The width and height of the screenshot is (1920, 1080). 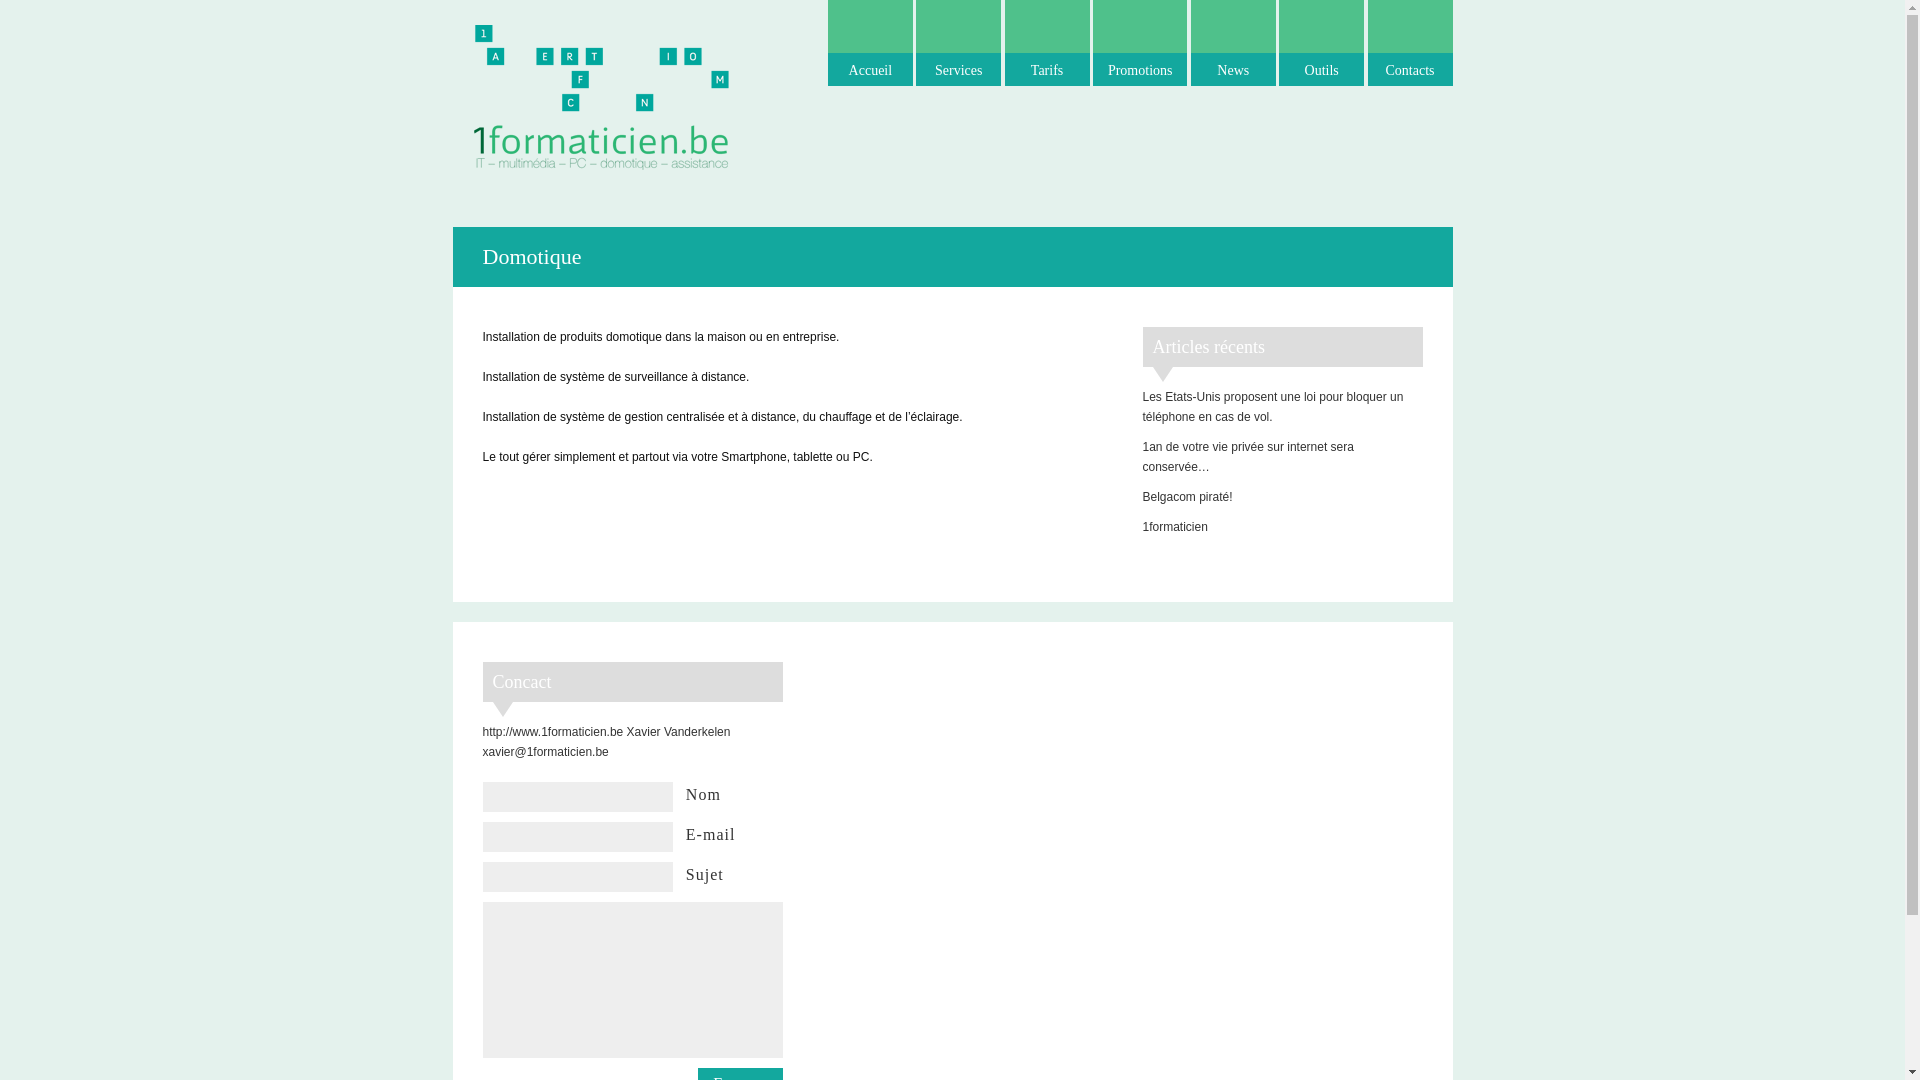 What do you see at coordinates (1048, 43) in the screenshot?
I see `Tarifs` at bounding box center [1048, 43].